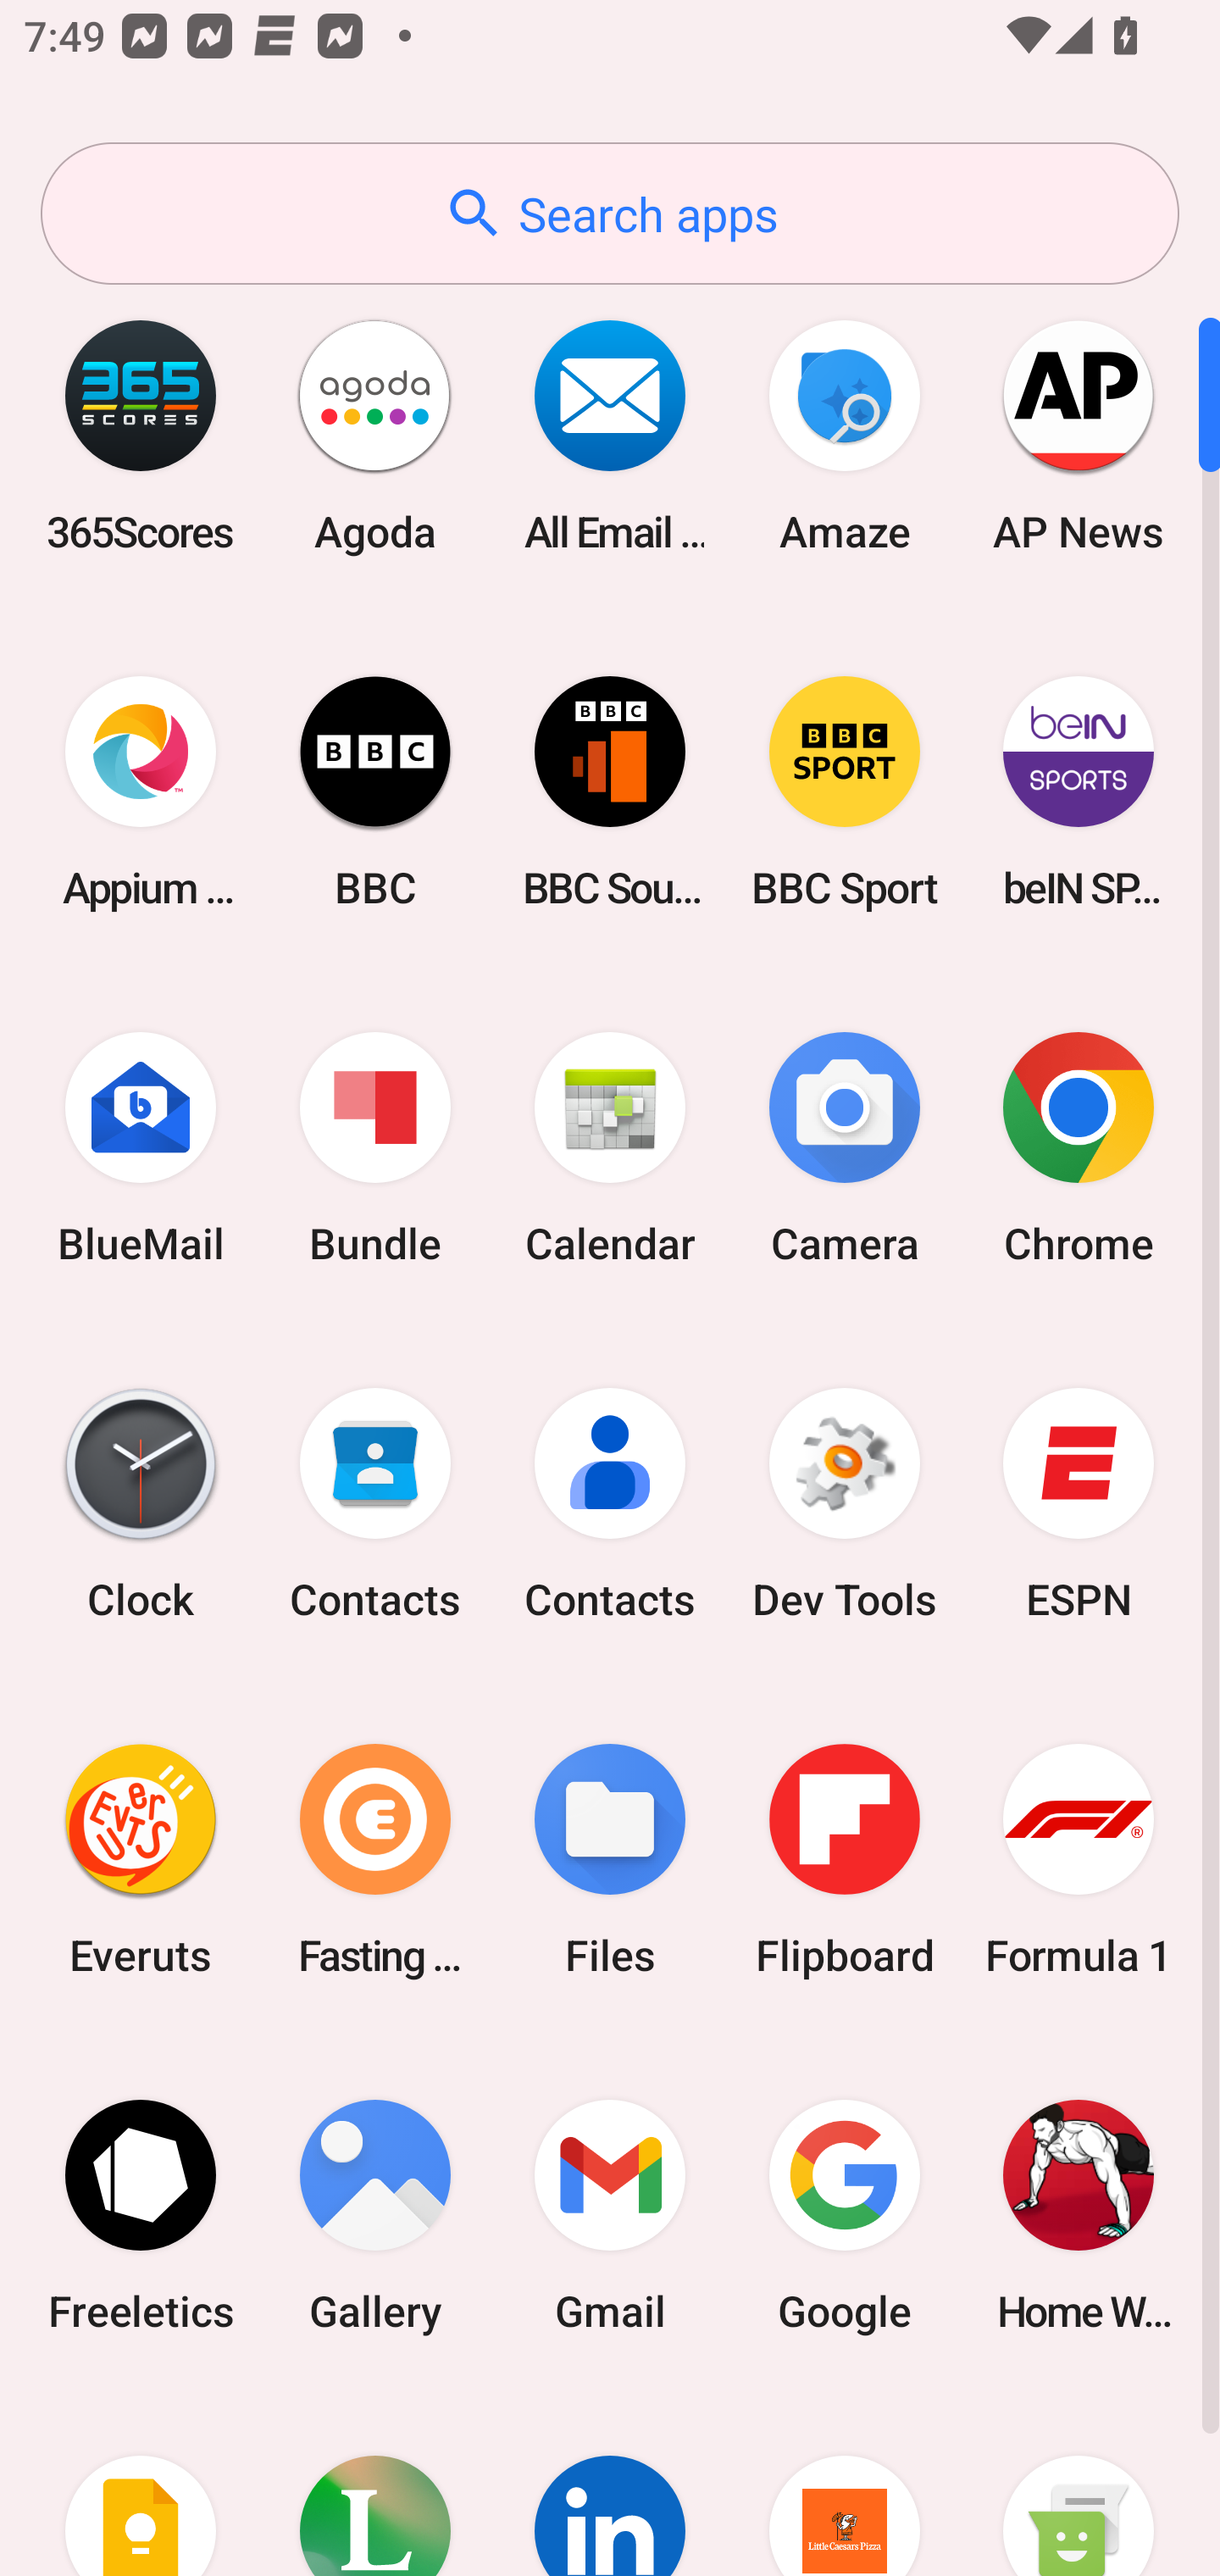 The height and width of the screenshot is (2576, 1220). What do you see at coordinates (141, 2484) in the screenshot?
I see `Keep Notes` at bounding box center [141, 2484].